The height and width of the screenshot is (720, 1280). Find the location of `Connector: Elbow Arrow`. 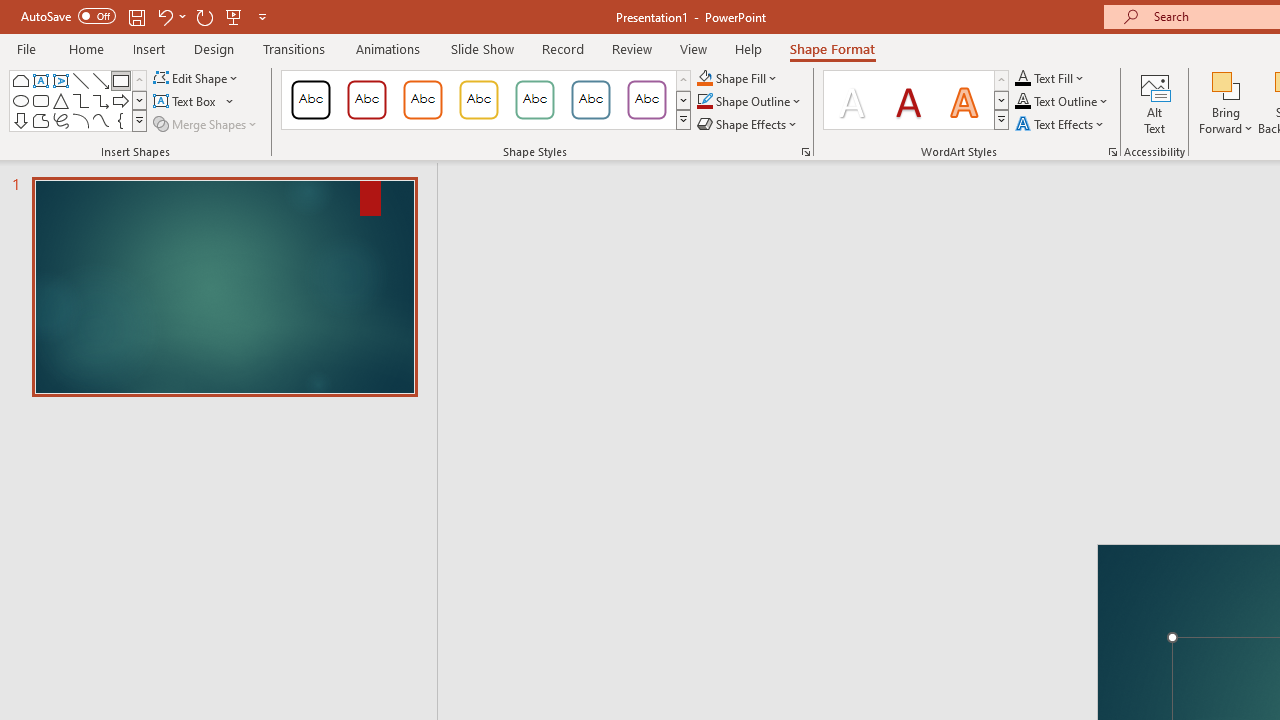

Connector: Elbow Arrow is located at coordinates (100, 100).